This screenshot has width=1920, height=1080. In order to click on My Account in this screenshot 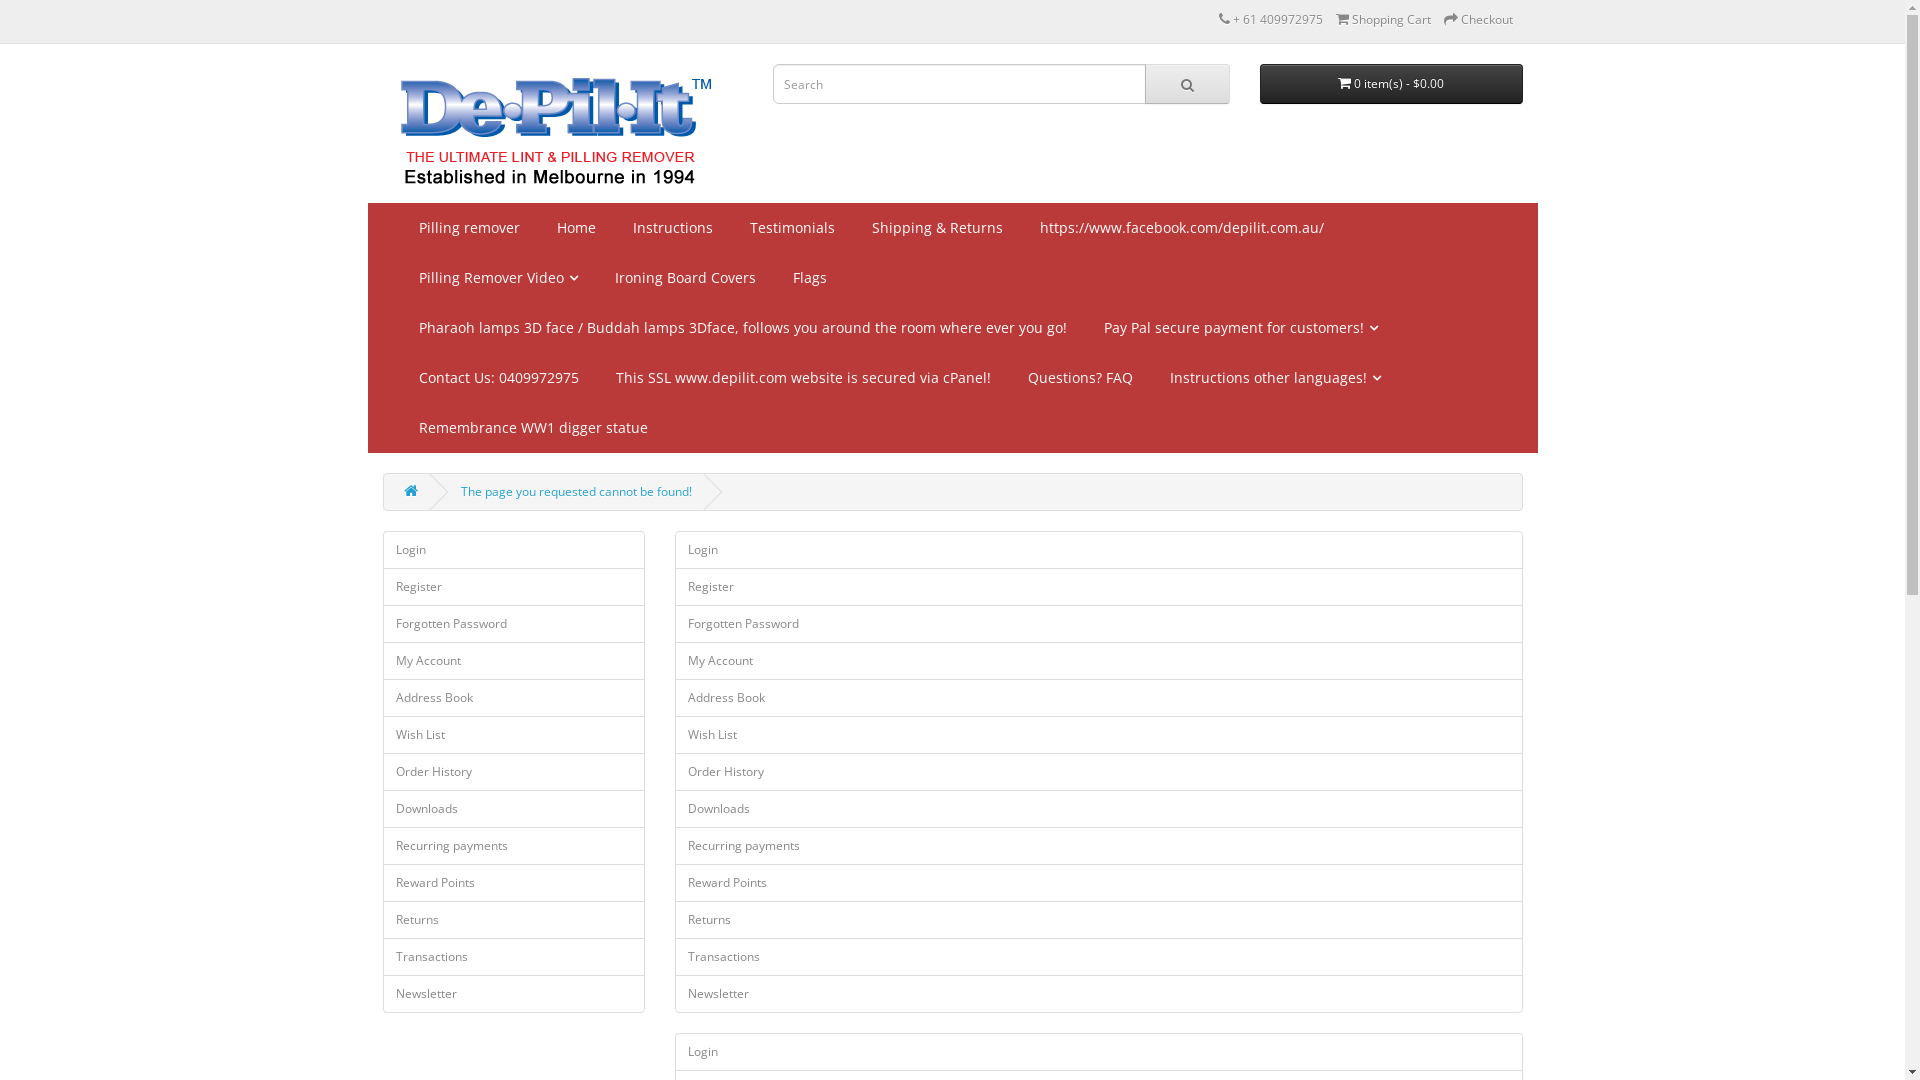, I will do `click(1099, 661)`.